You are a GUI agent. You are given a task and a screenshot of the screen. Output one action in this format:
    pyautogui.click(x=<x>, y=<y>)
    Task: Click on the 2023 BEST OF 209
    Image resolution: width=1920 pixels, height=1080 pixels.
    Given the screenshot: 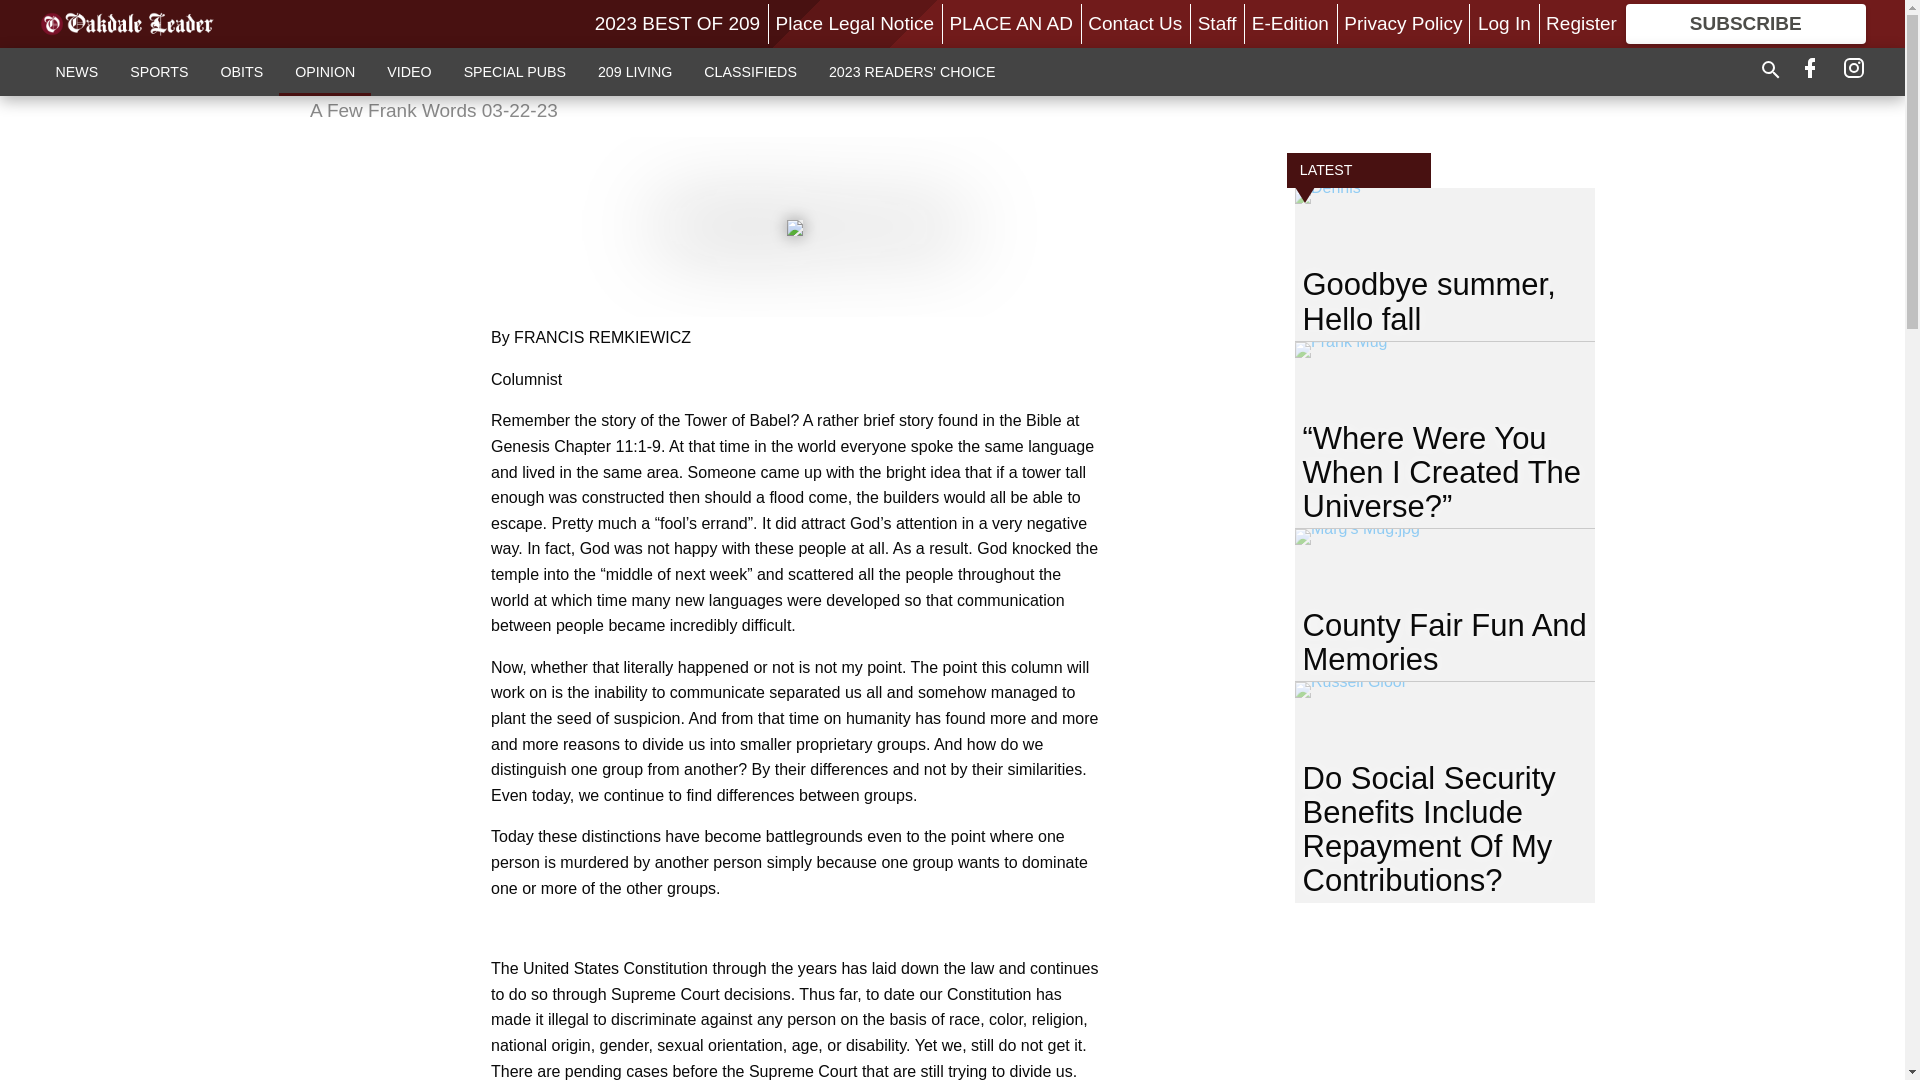 What is the action you would take?
    pyautogui.click(x=678, y=23)
    